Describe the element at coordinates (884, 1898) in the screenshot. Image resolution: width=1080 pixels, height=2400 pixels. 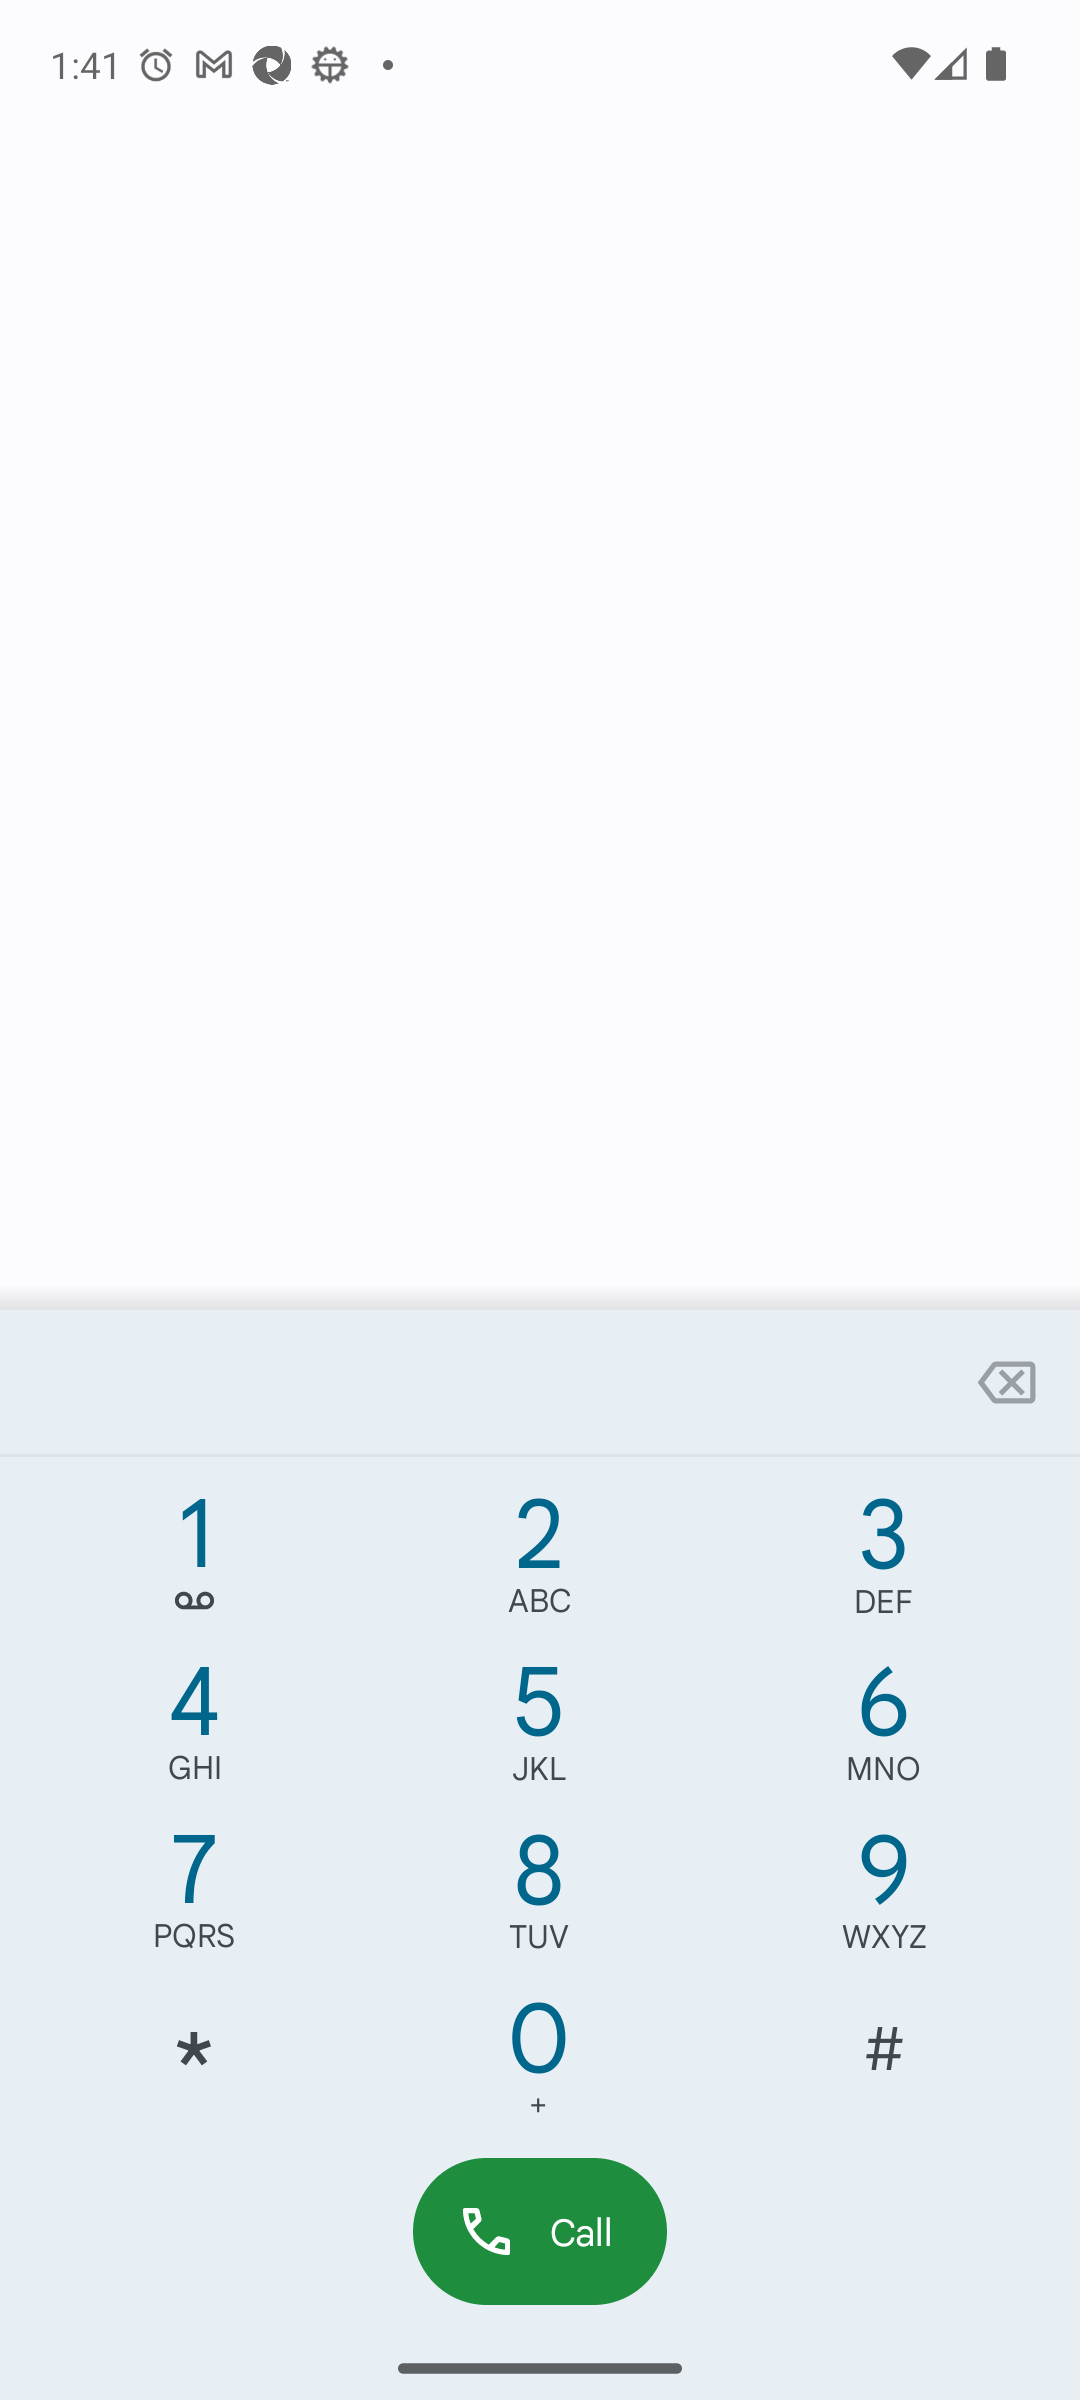
I see `9,WXYZ 9 WXYZ` at that location.